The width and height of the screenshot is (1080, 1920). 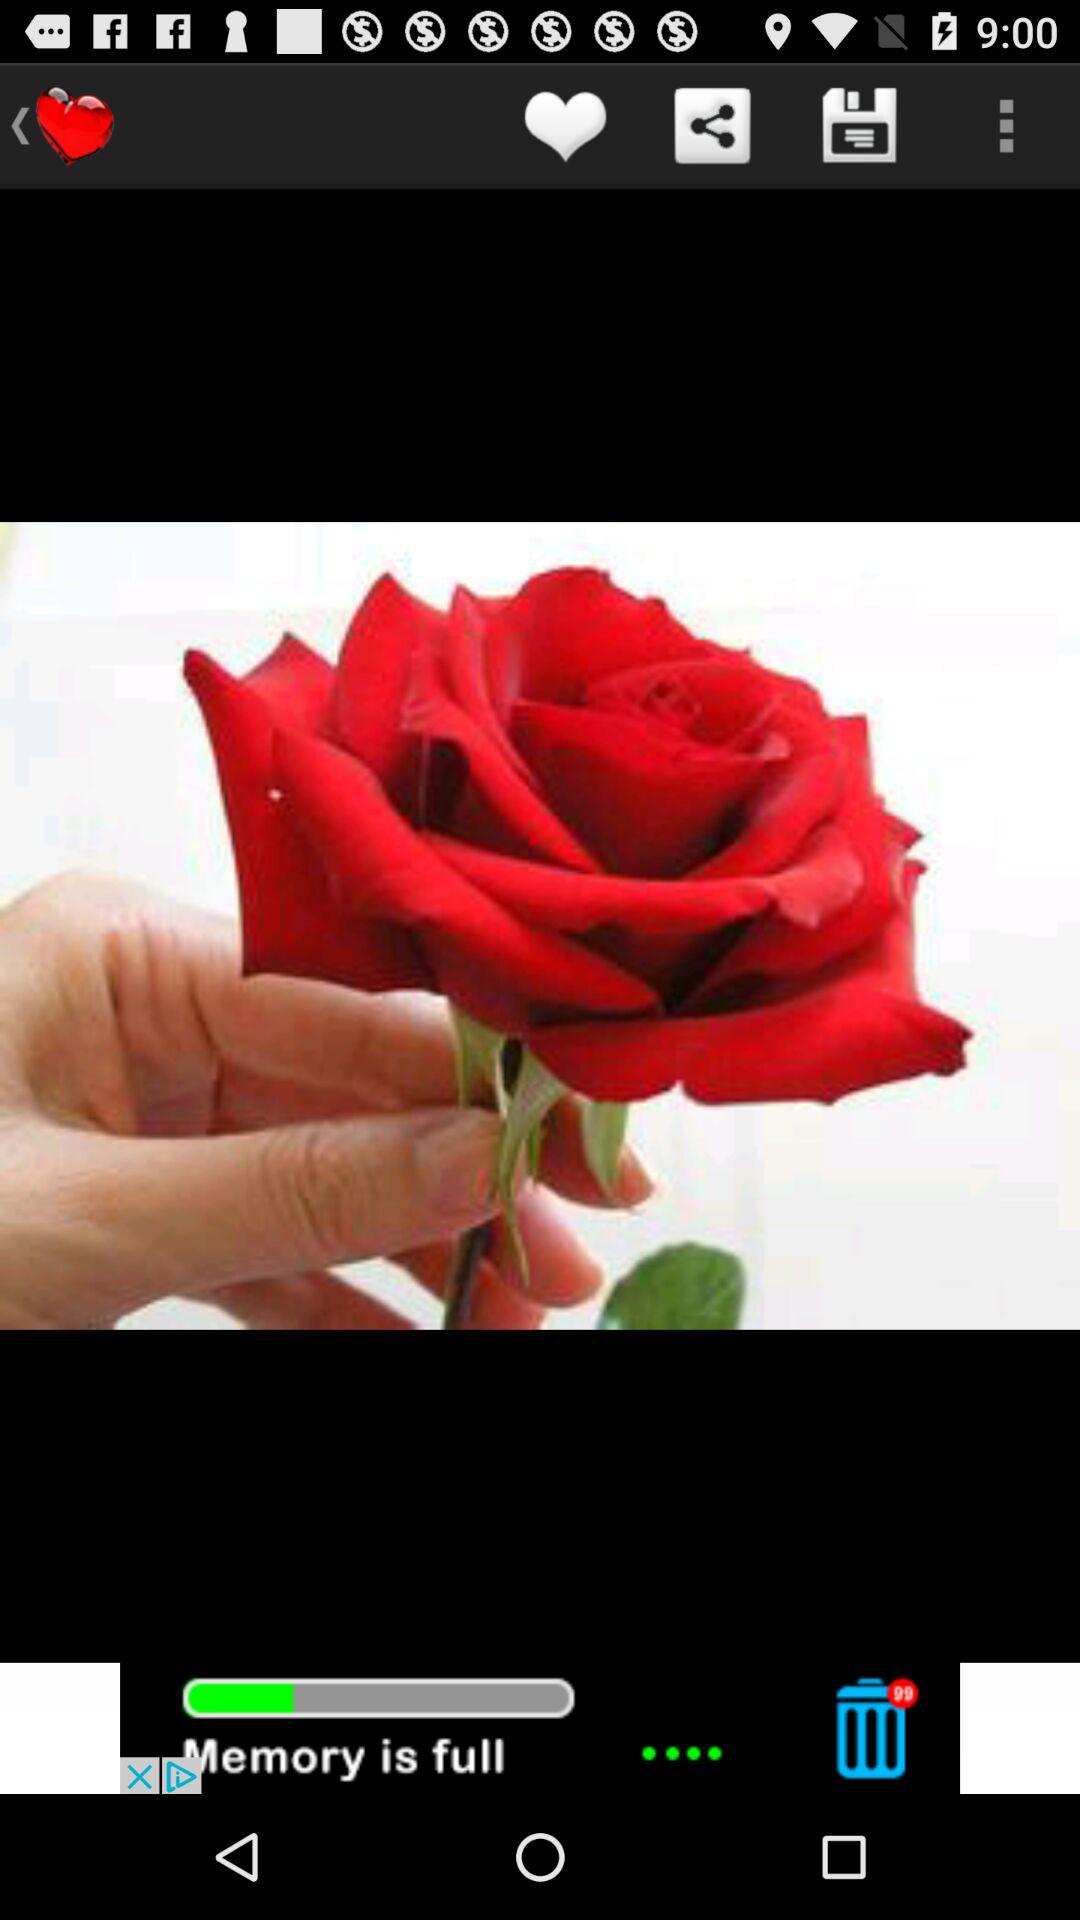 What do you see at coordinates (1006, 126) in the screenshot?
I see `more options` at bounding box center [1006, 126].